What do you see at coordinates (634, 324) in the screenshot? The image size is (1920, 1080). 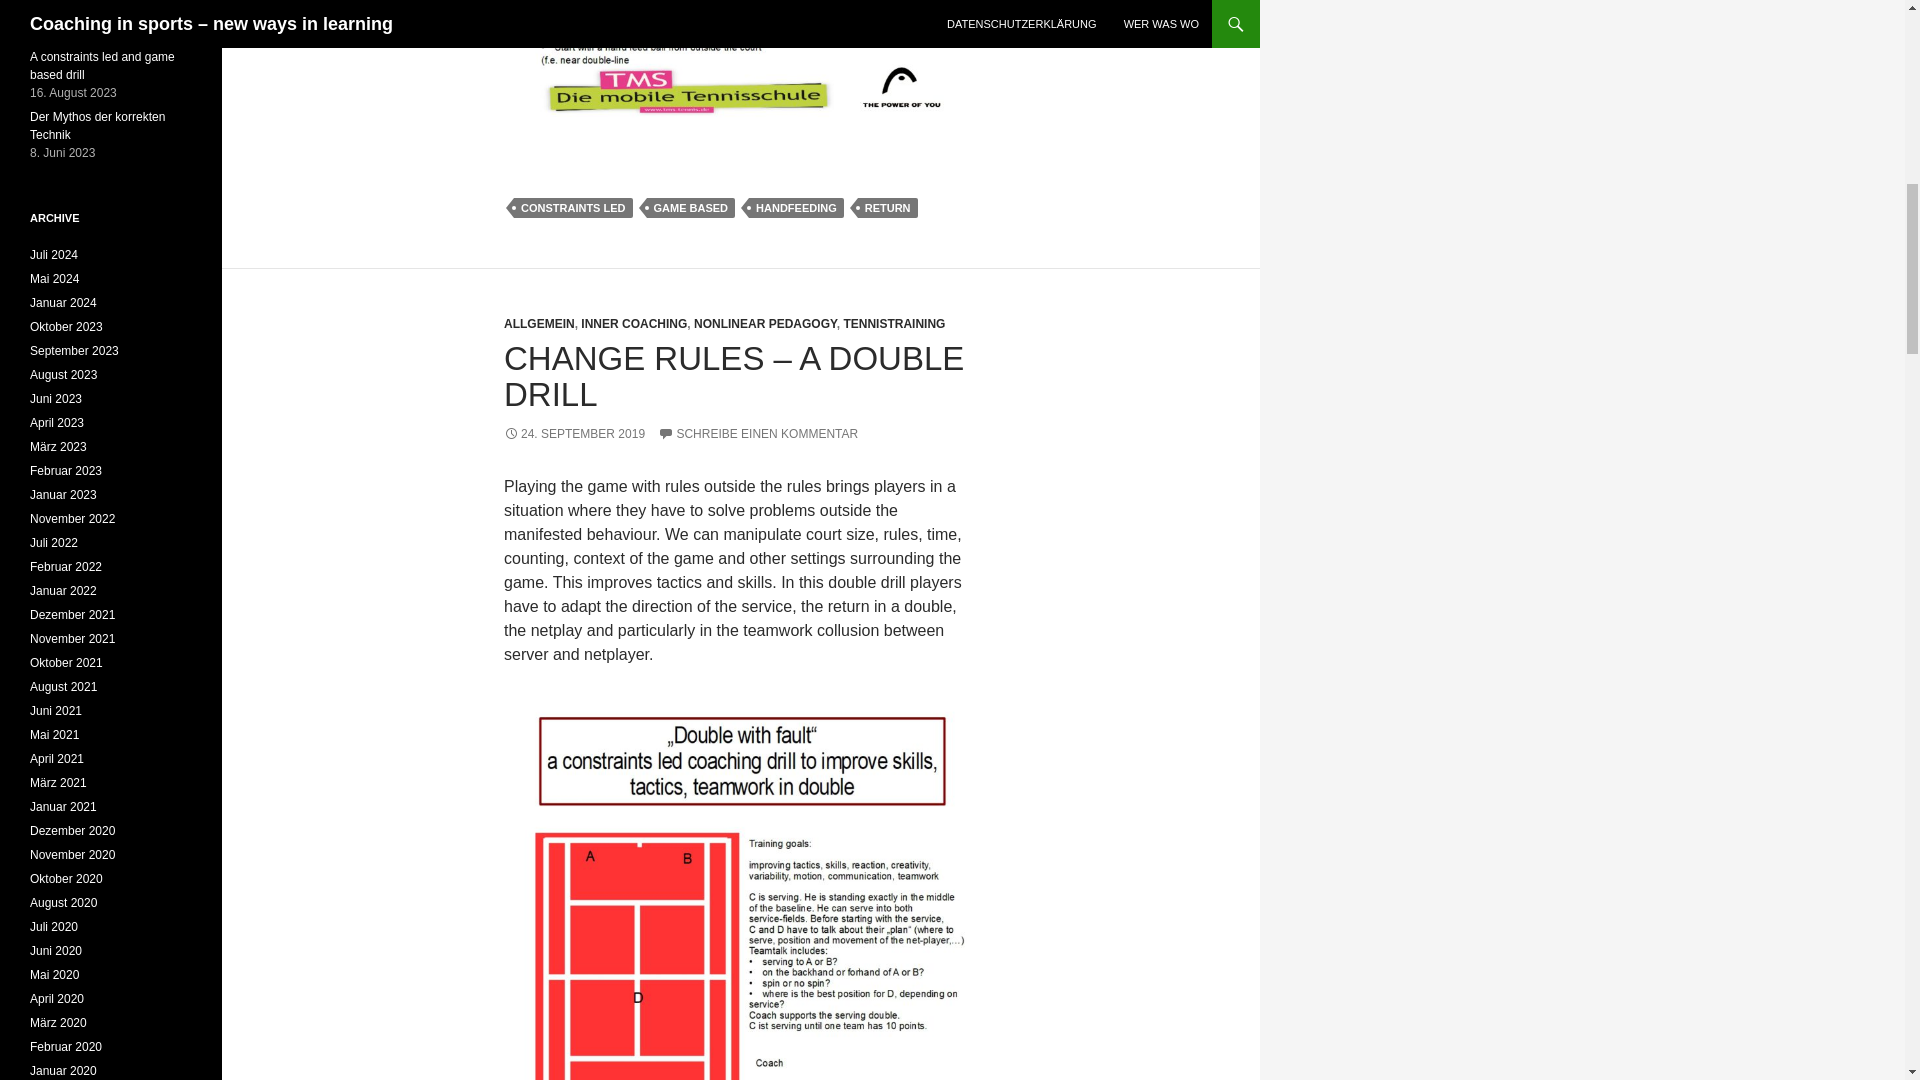 I see `INNER COACHING` at bounding box center [634, 324].